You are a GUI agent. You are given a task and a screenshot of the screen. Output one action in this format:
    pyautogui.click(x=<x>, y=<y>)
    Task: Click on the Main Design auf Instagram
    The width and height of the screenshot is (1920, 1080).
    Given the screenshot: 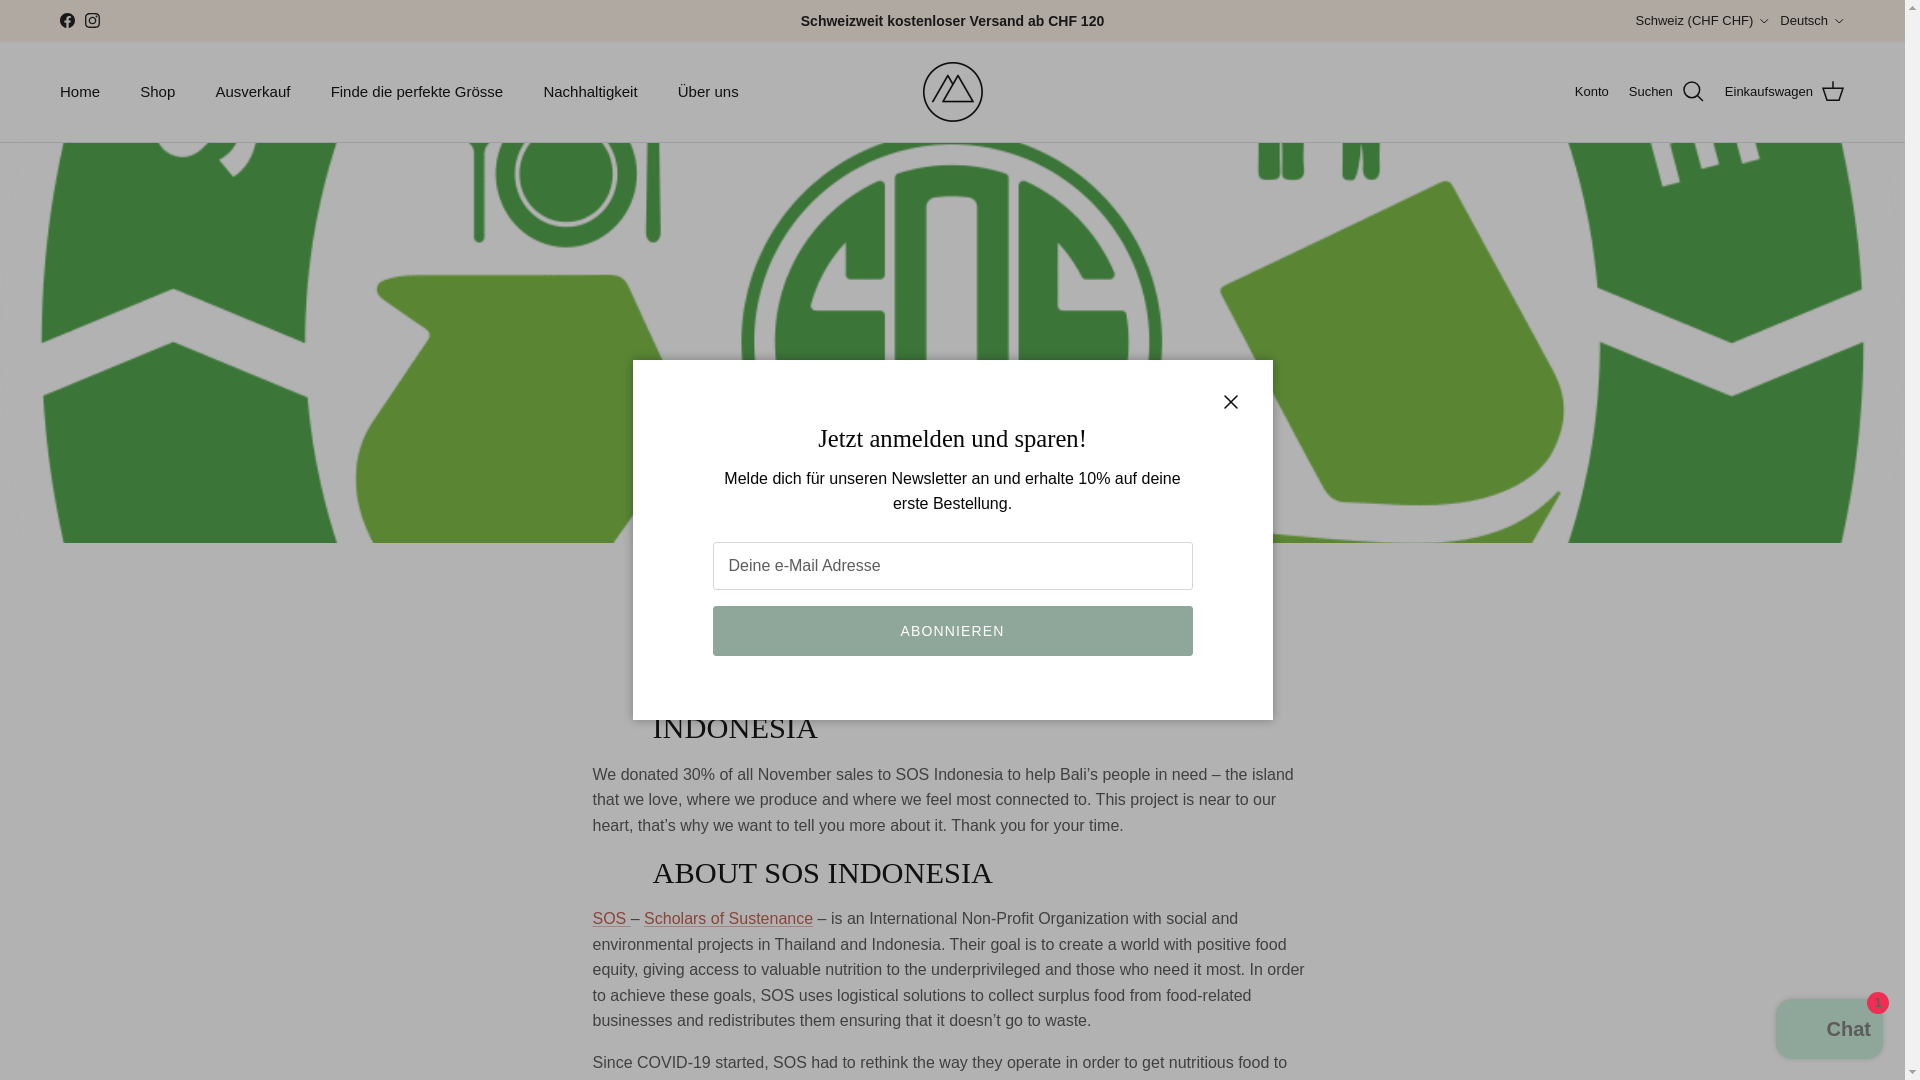 What is the action you would take?
    pyautogui.click(x=92, y=20)
    